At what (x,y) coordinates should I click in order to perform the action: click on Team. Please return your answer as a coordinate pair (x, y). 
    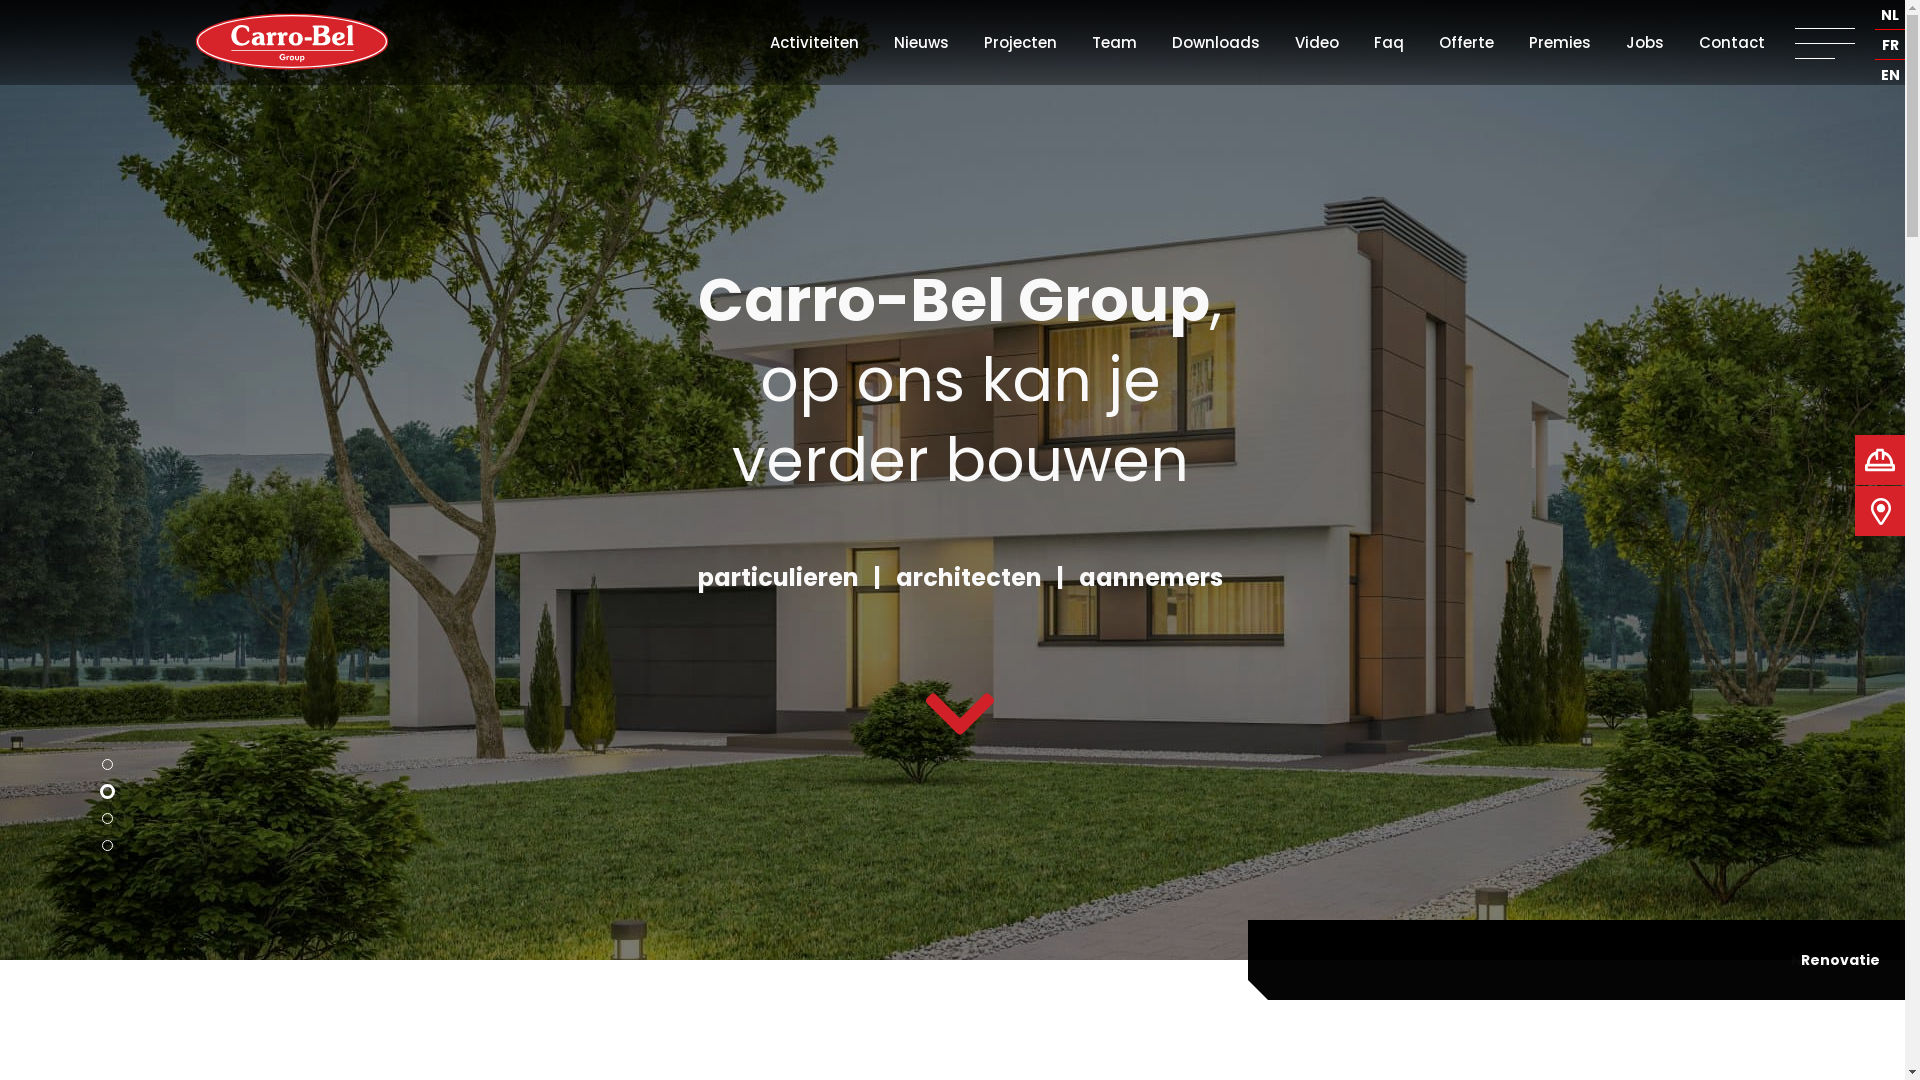
    Looking at the image, I should click on (1114, 42).